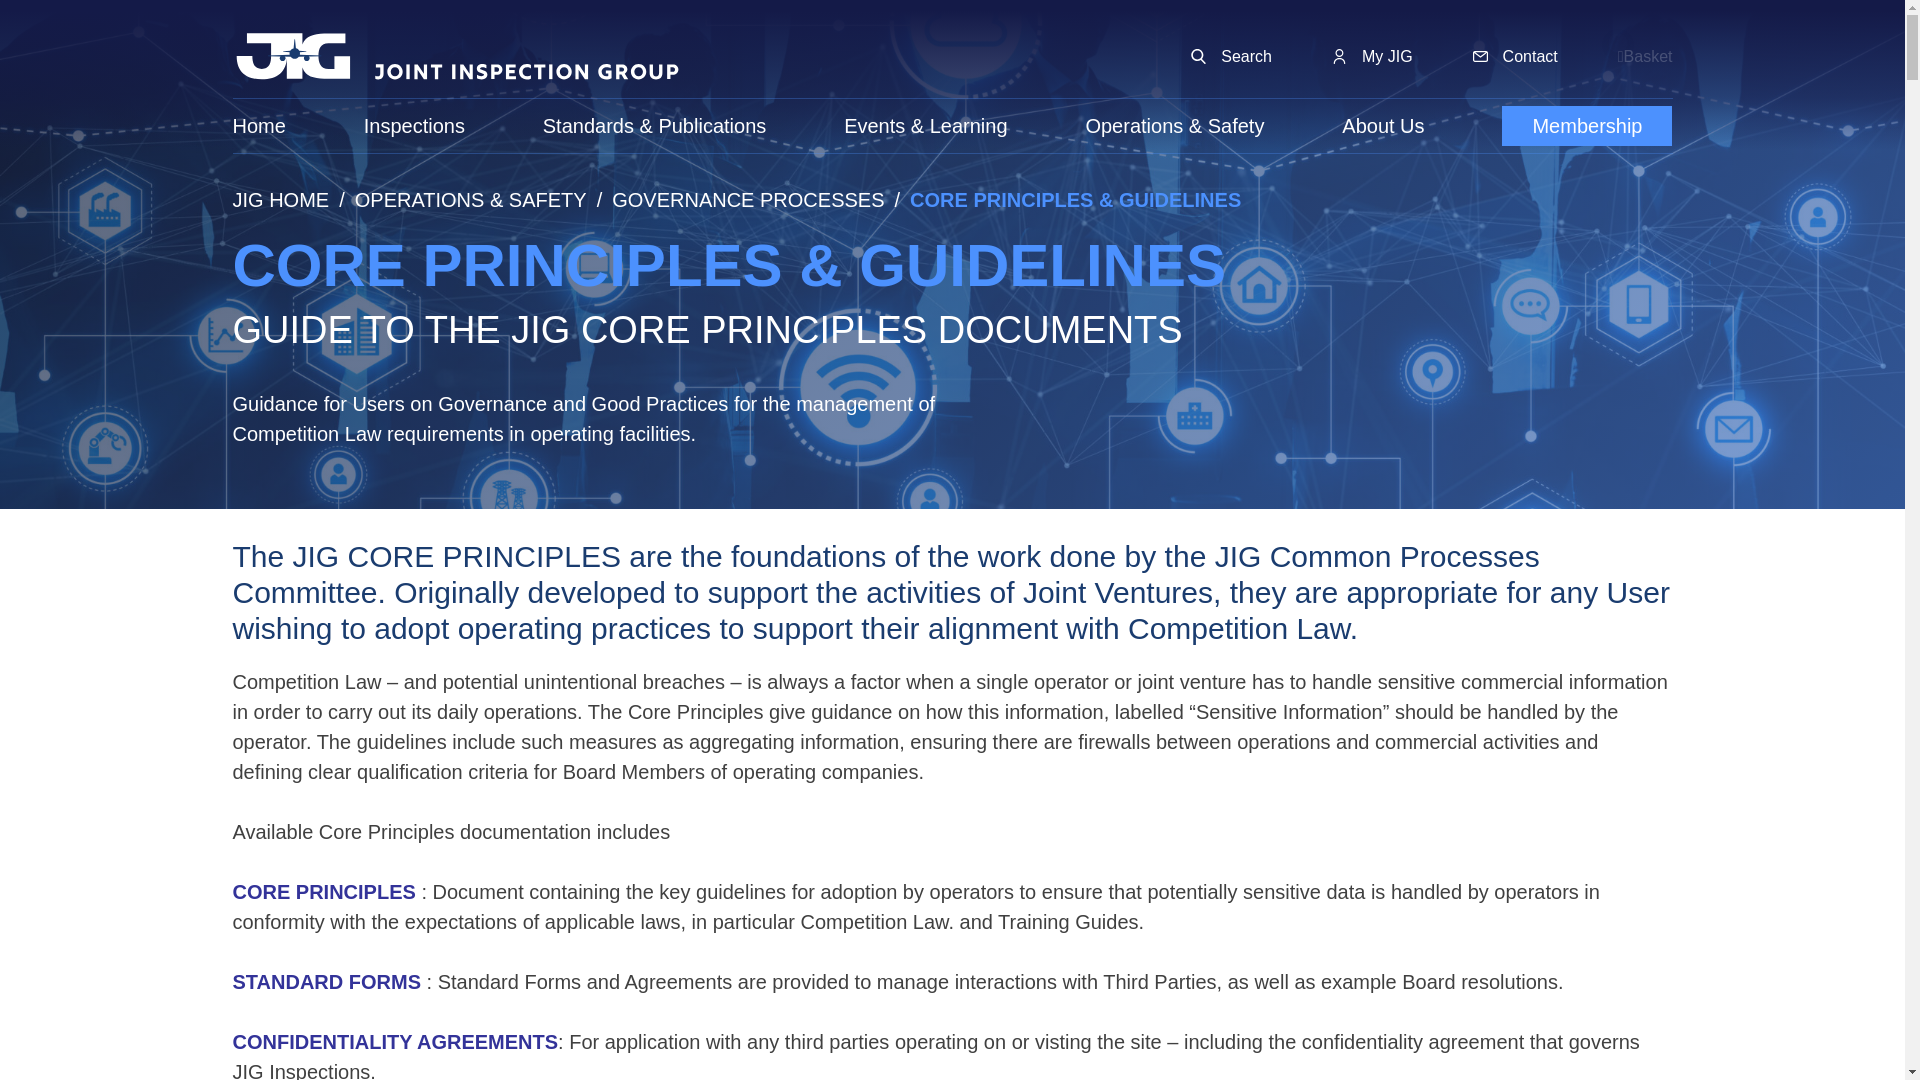 Image resolution: width=1920 pixels, height=1080 pixels. What do you see at coordinates (1372, 57) in the screenshot?
I see `My JIG` at bounding box center [1372, 57].